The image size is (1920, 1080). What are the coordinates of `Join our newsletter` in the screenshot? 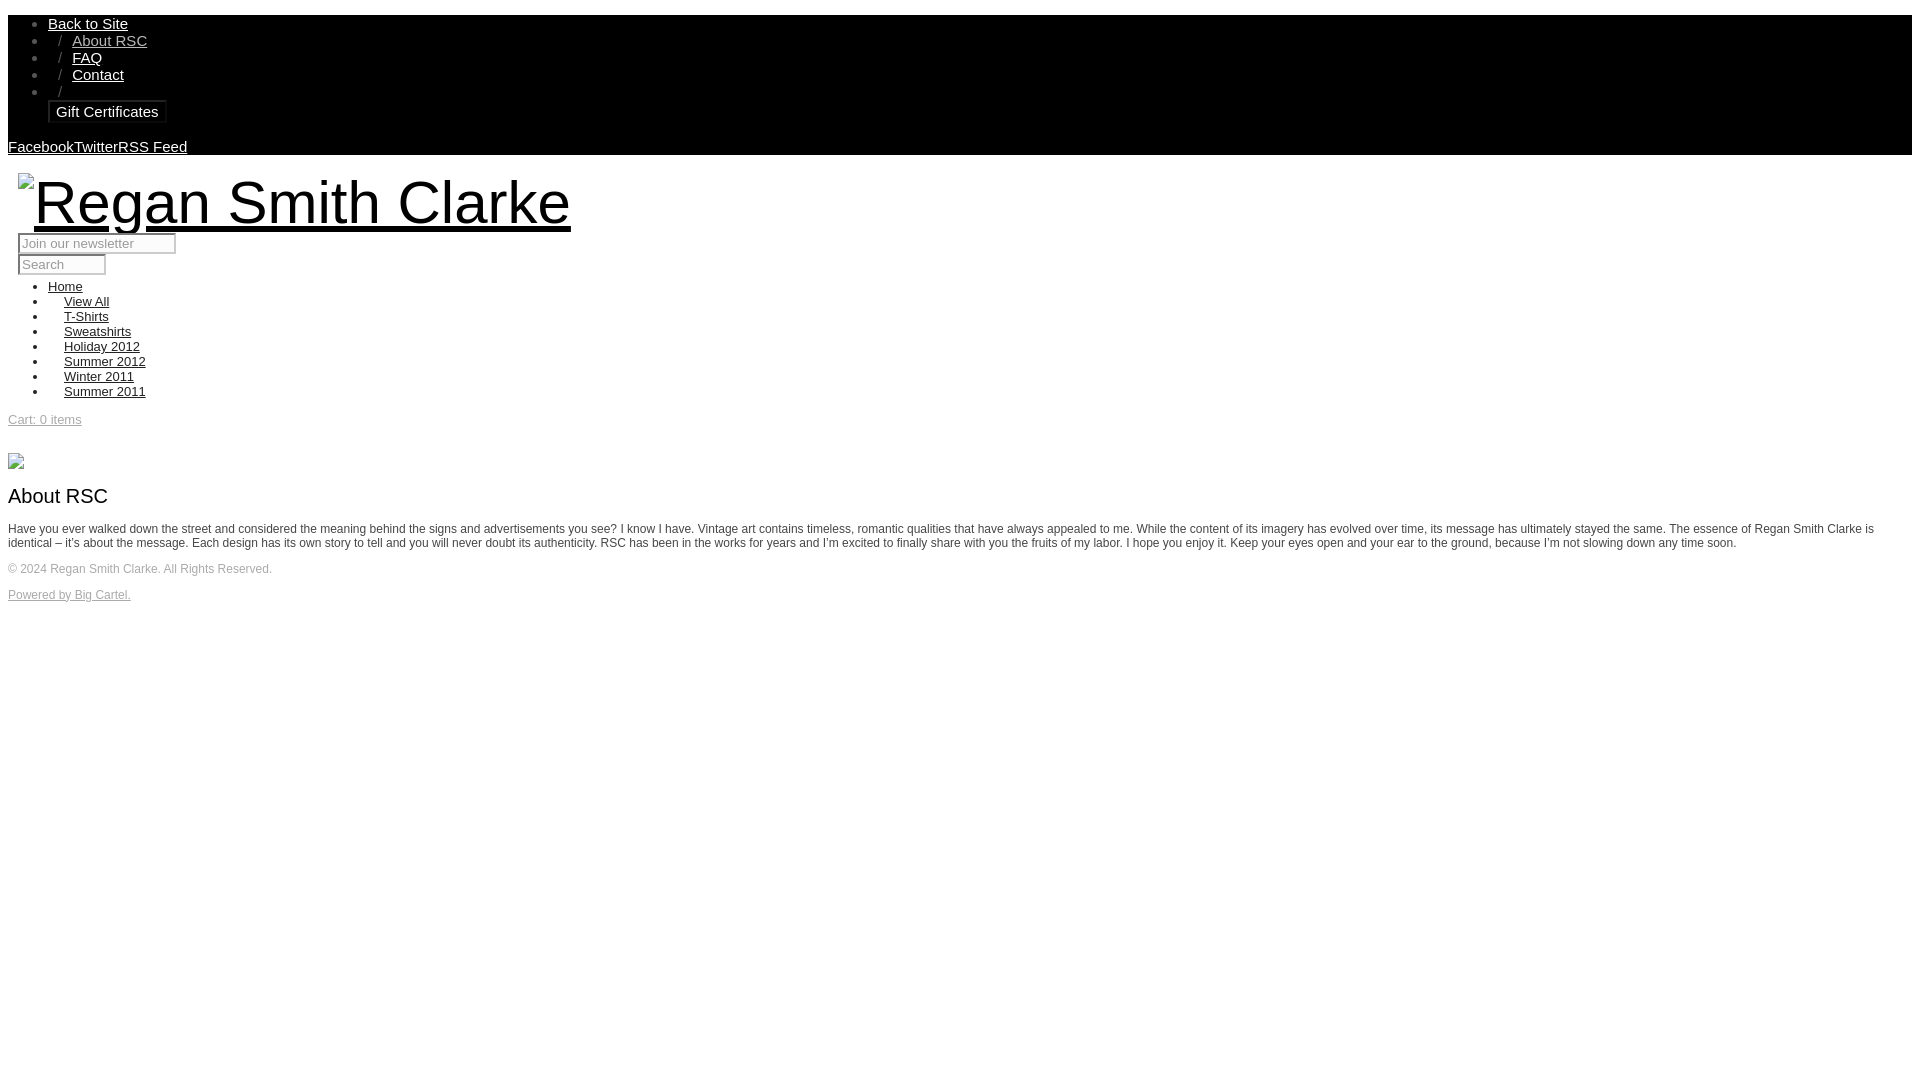 It's located at (96, 243).